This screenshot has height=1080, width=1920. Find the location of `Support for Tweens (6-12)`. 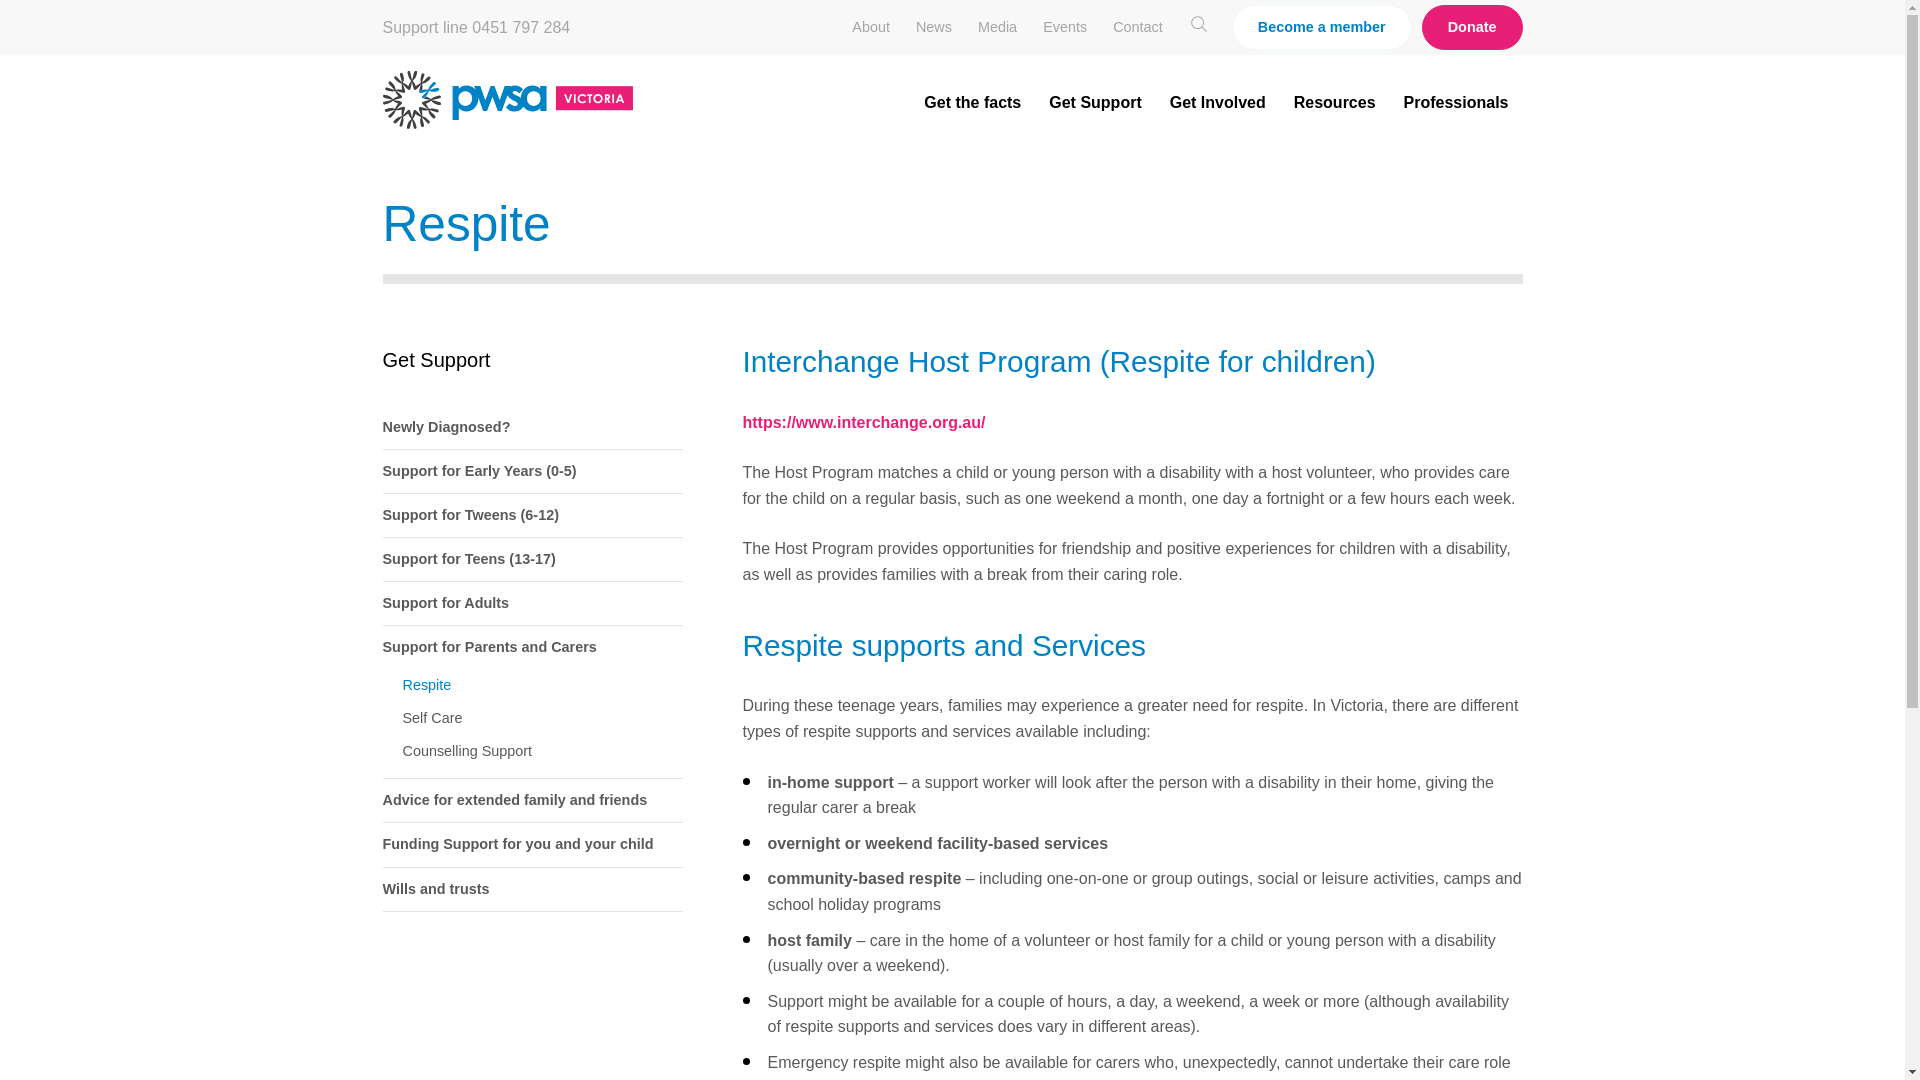

Support for Tweens (6-12) is located at coordinates (532, 516).